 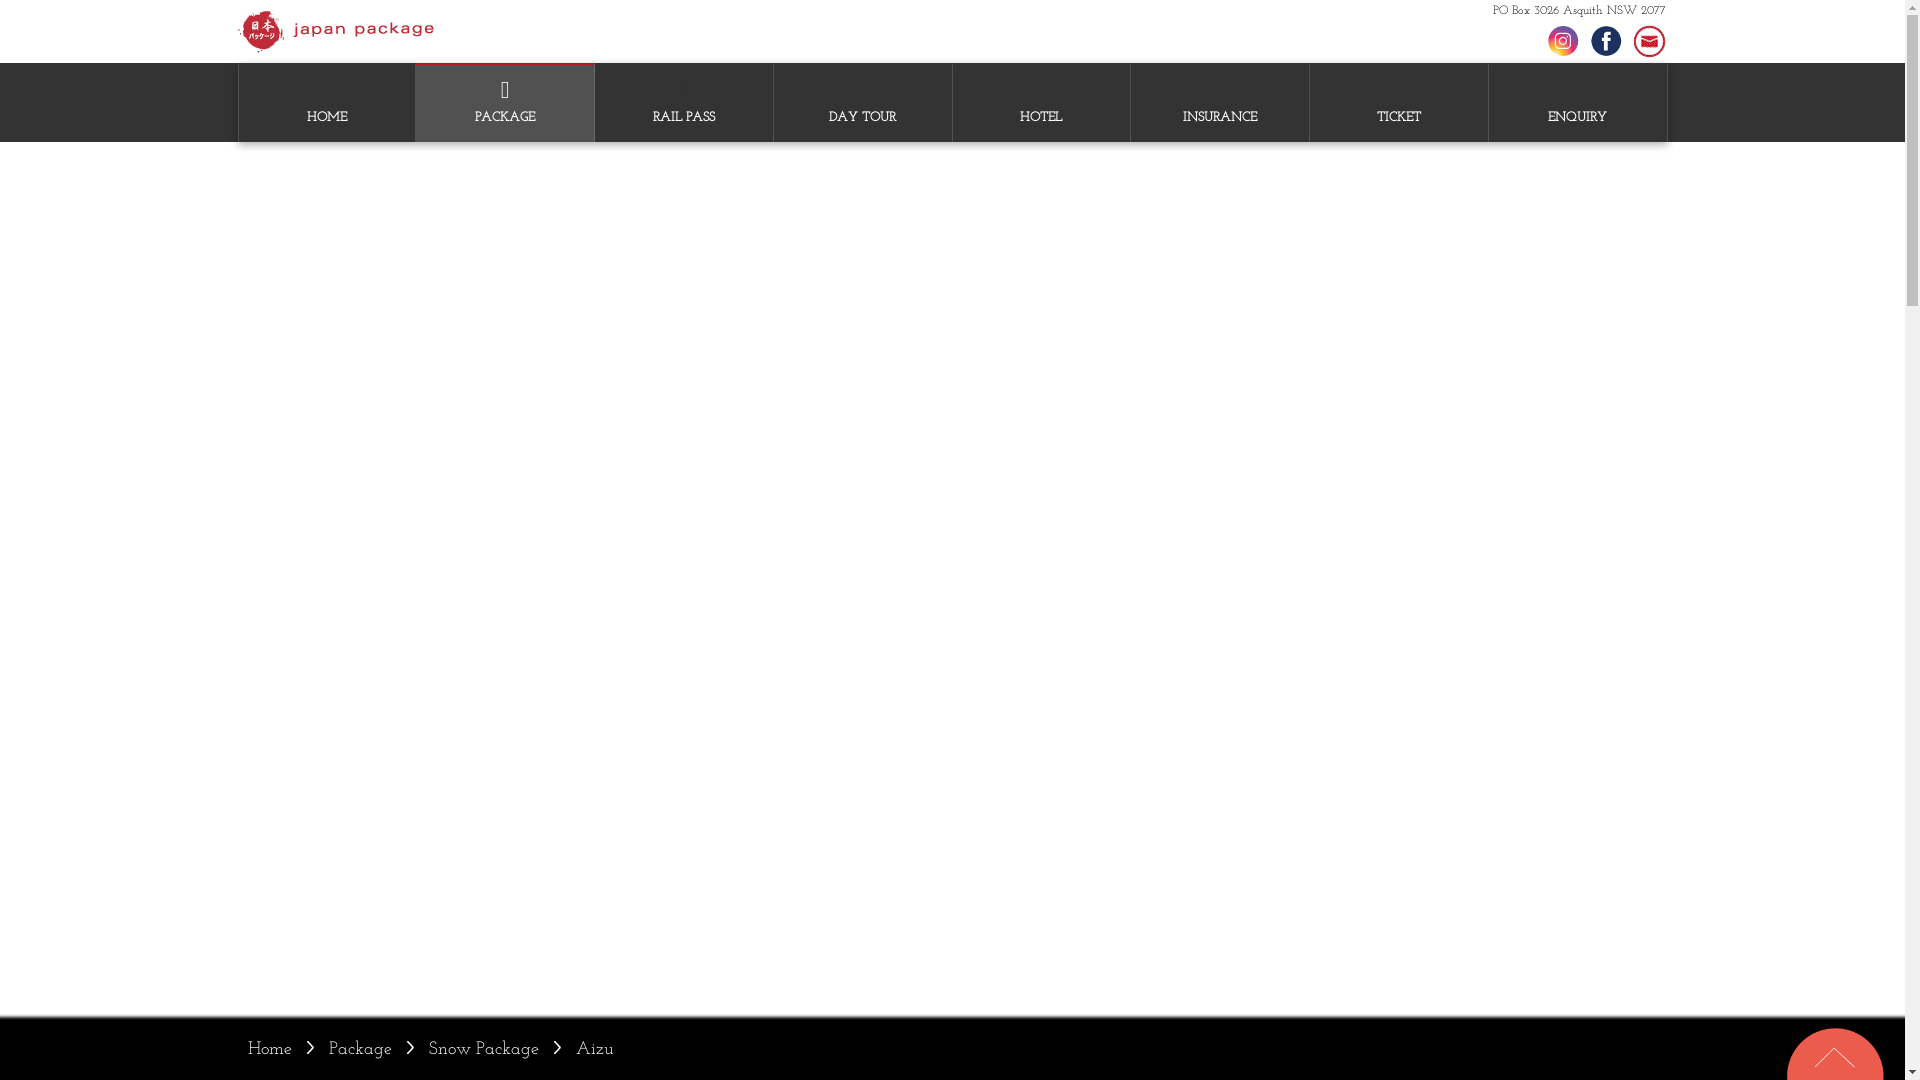 I want to click on KYOTO TOURS, so click(x=862, y=168).